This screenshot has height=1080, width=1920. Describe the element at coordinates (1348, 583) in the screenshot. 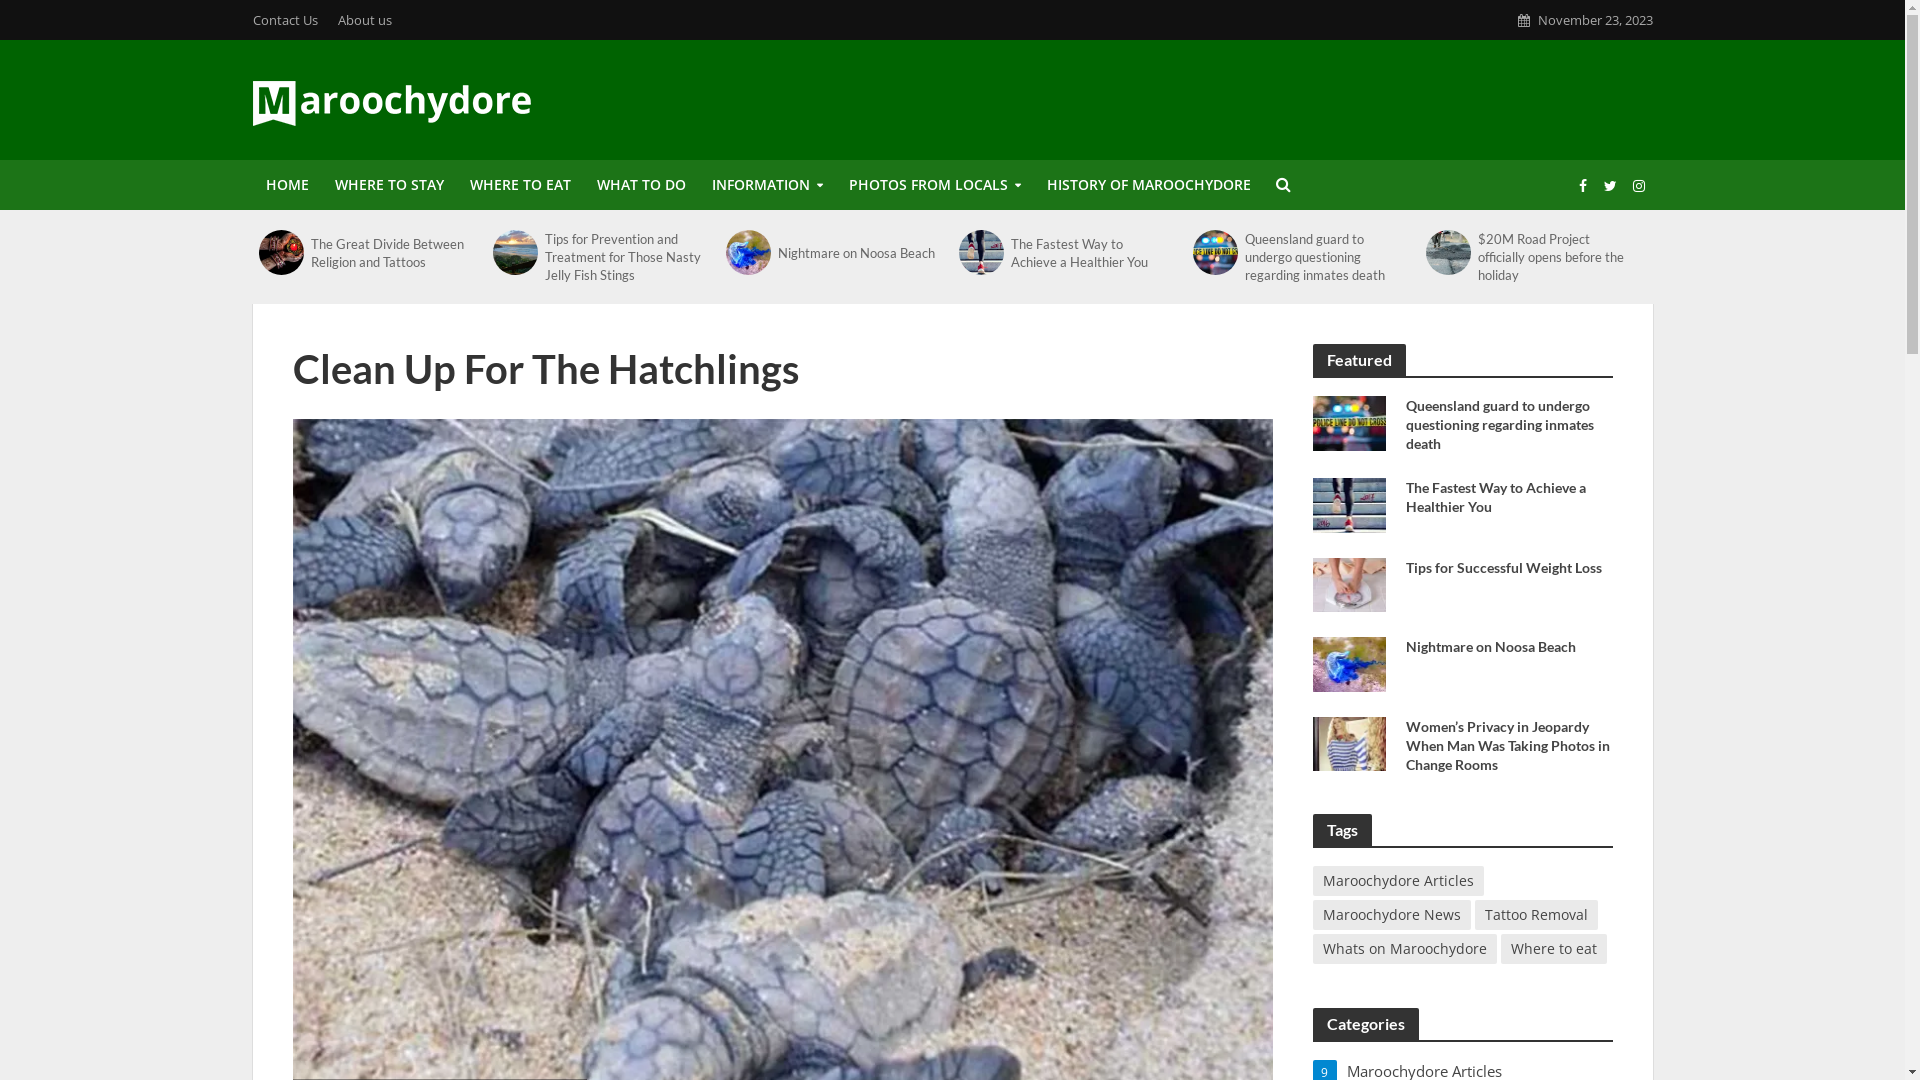

I see `Tips for Successful Weight Loss` at that location.